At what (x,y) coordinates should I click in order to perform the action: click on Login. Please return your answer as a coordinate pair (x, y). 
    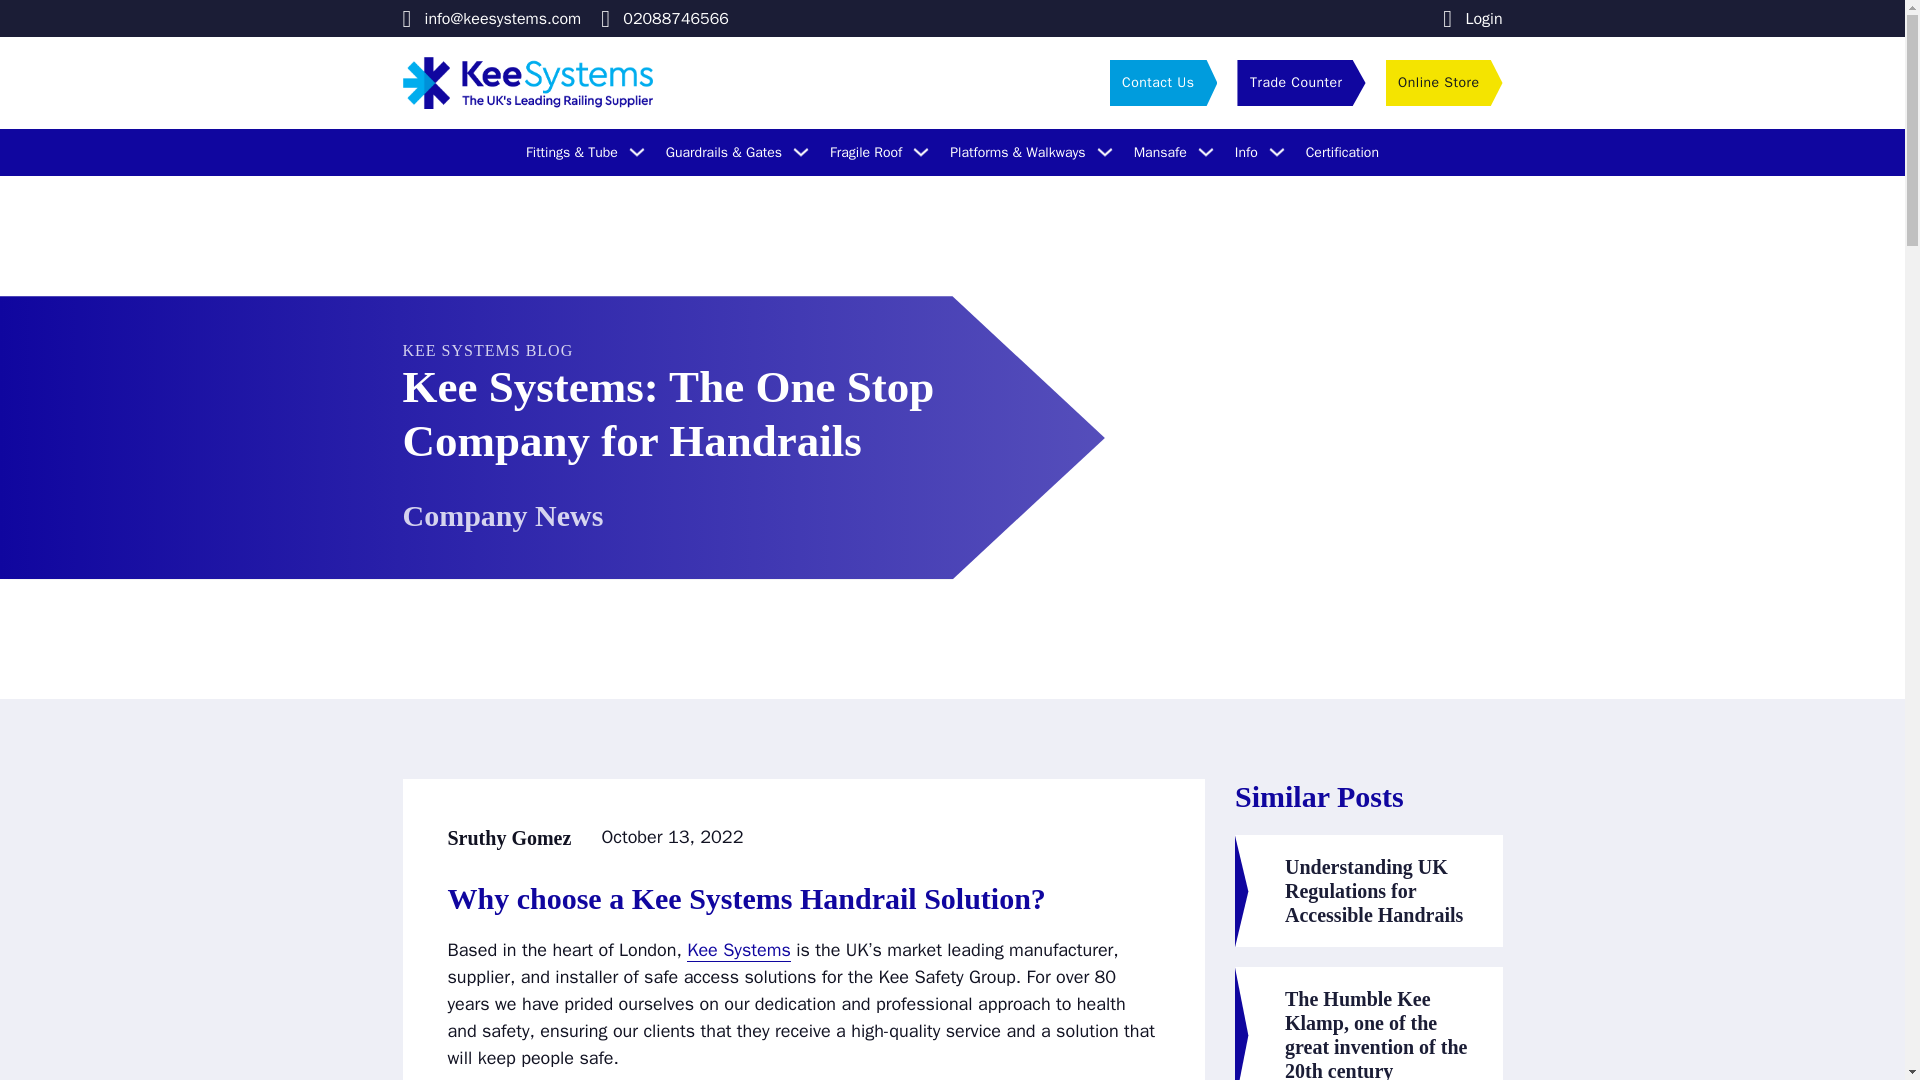
    Looking at the image, I should click on (1472, 18).